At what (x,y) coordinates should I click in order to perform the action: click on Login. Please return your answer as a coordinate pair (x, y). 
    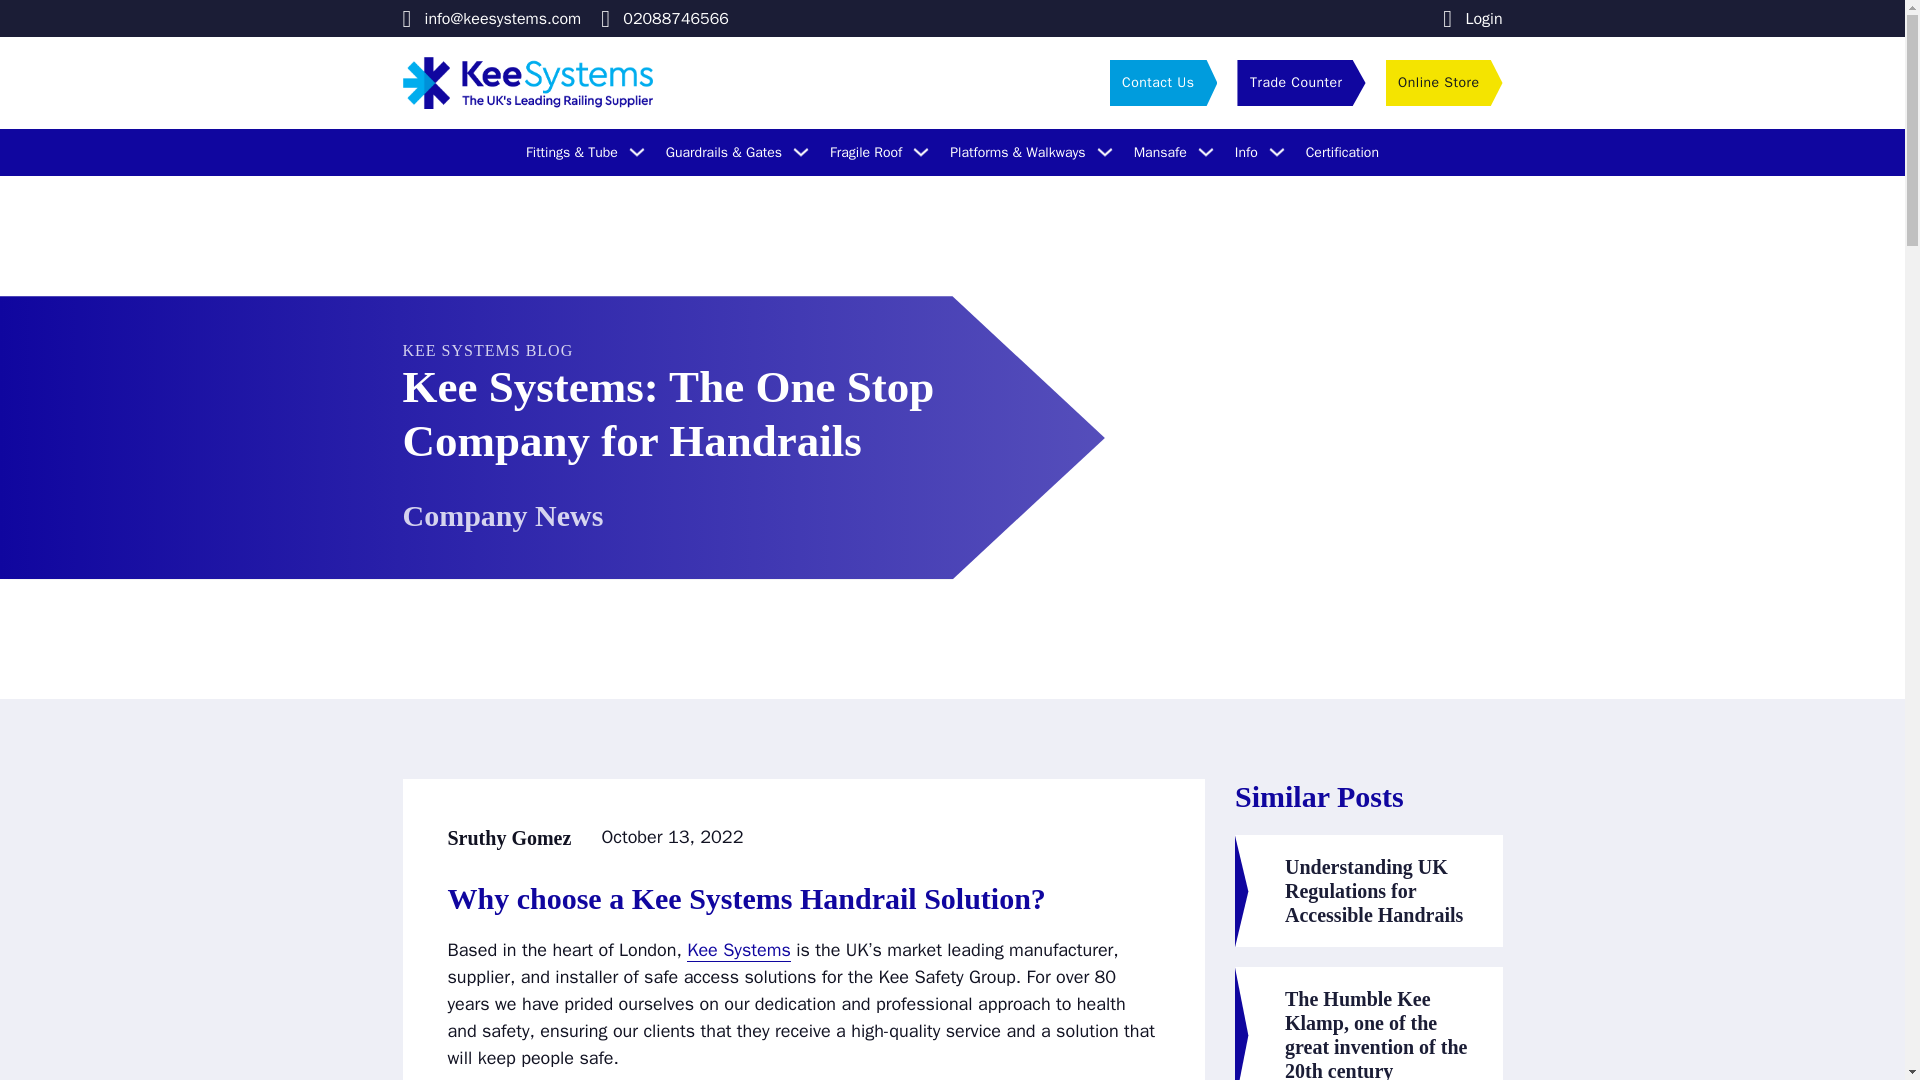
    Looking at the image, I should click on (1472, 18).